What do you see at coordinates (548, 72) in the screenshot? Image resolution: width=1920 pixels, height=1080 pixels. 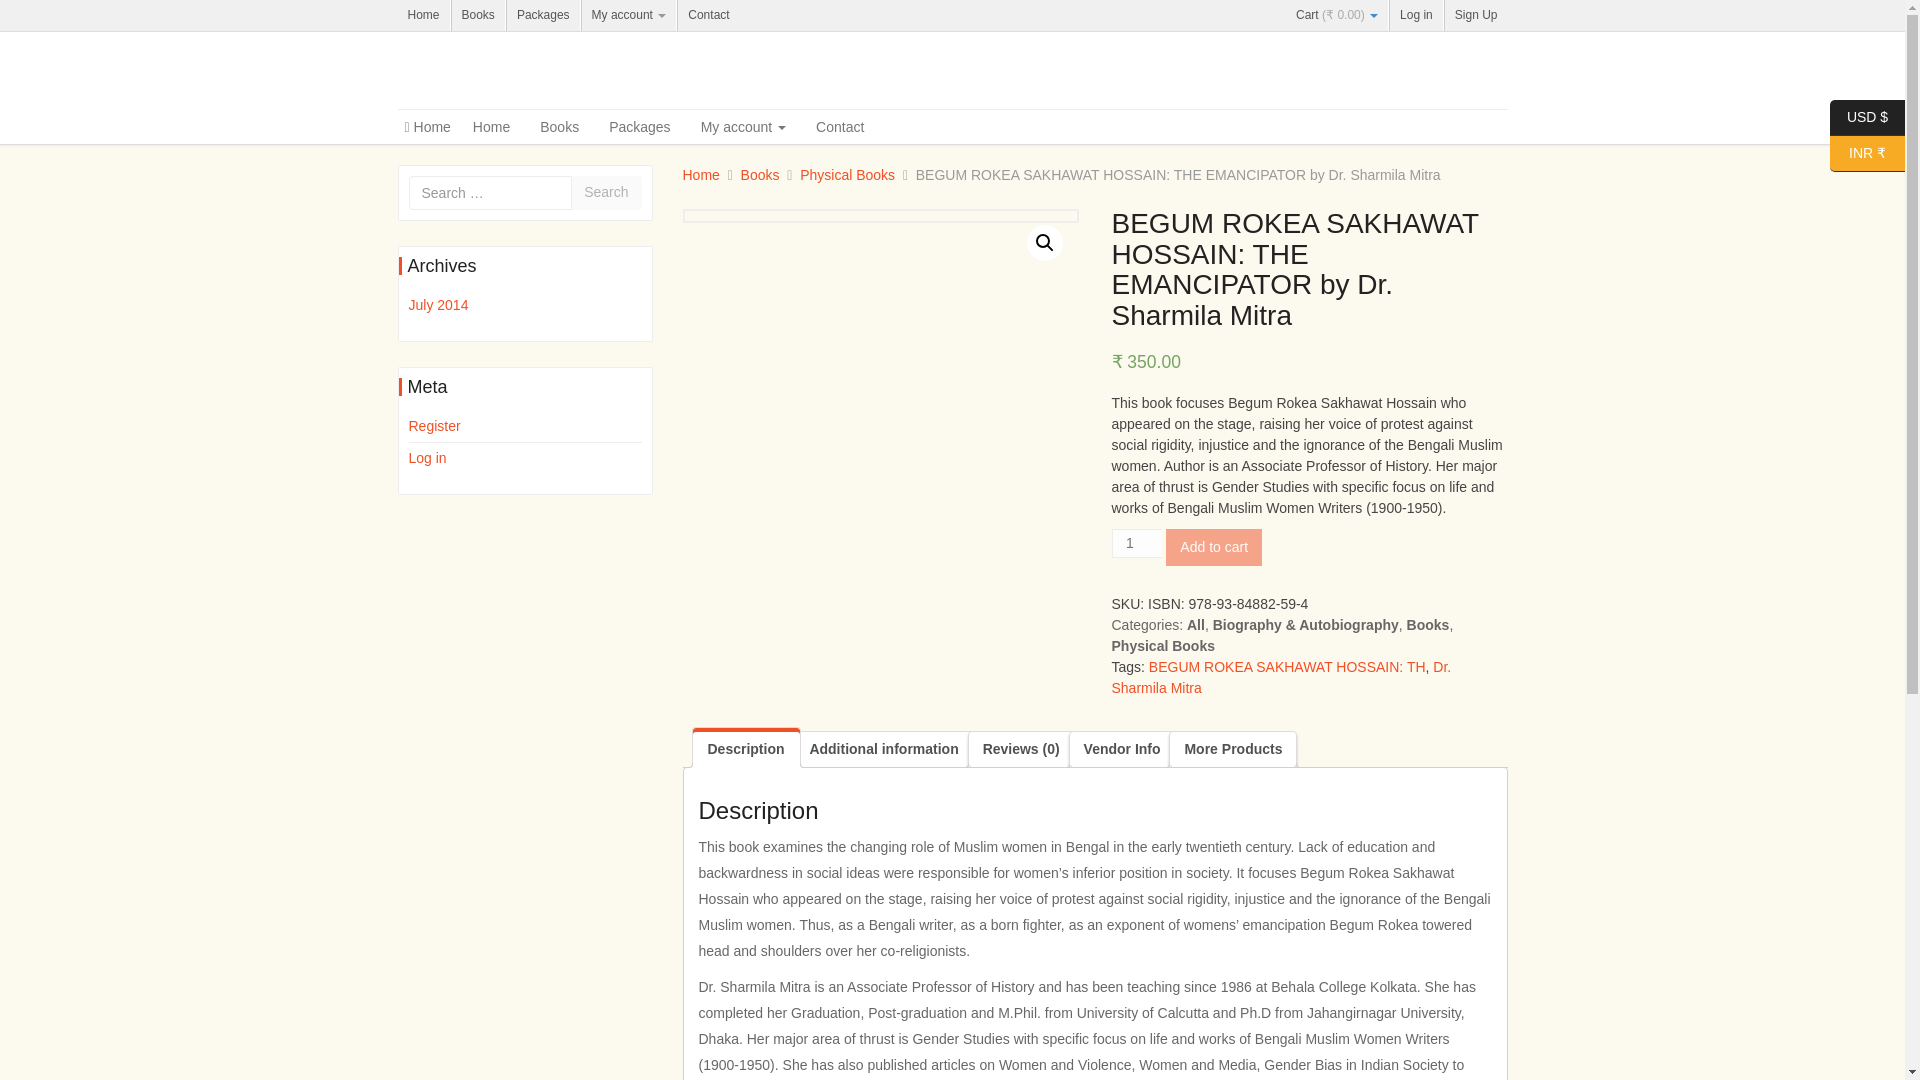 I see `Gol Papa` at bounding box center [548, 72].